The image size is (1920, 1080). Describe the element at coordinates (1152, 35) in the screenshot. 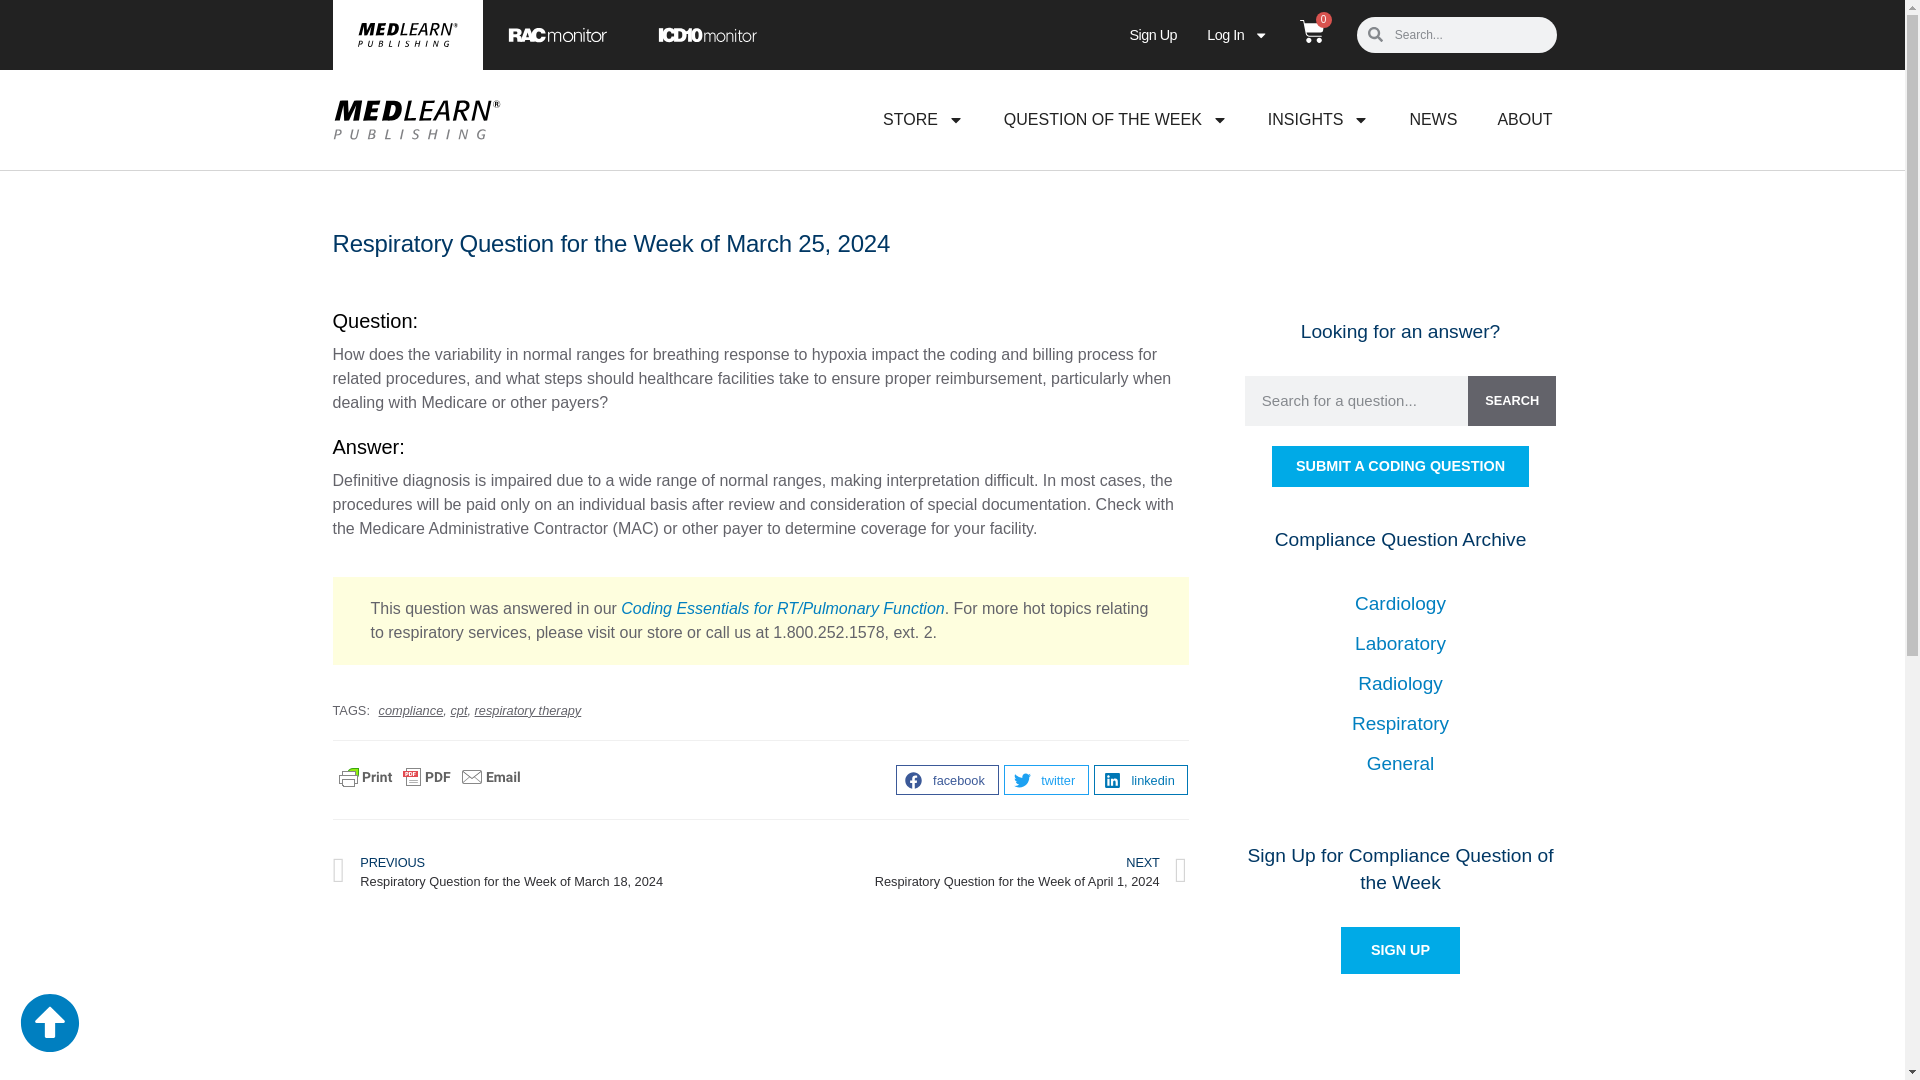

I see `Sign Up` at that location.